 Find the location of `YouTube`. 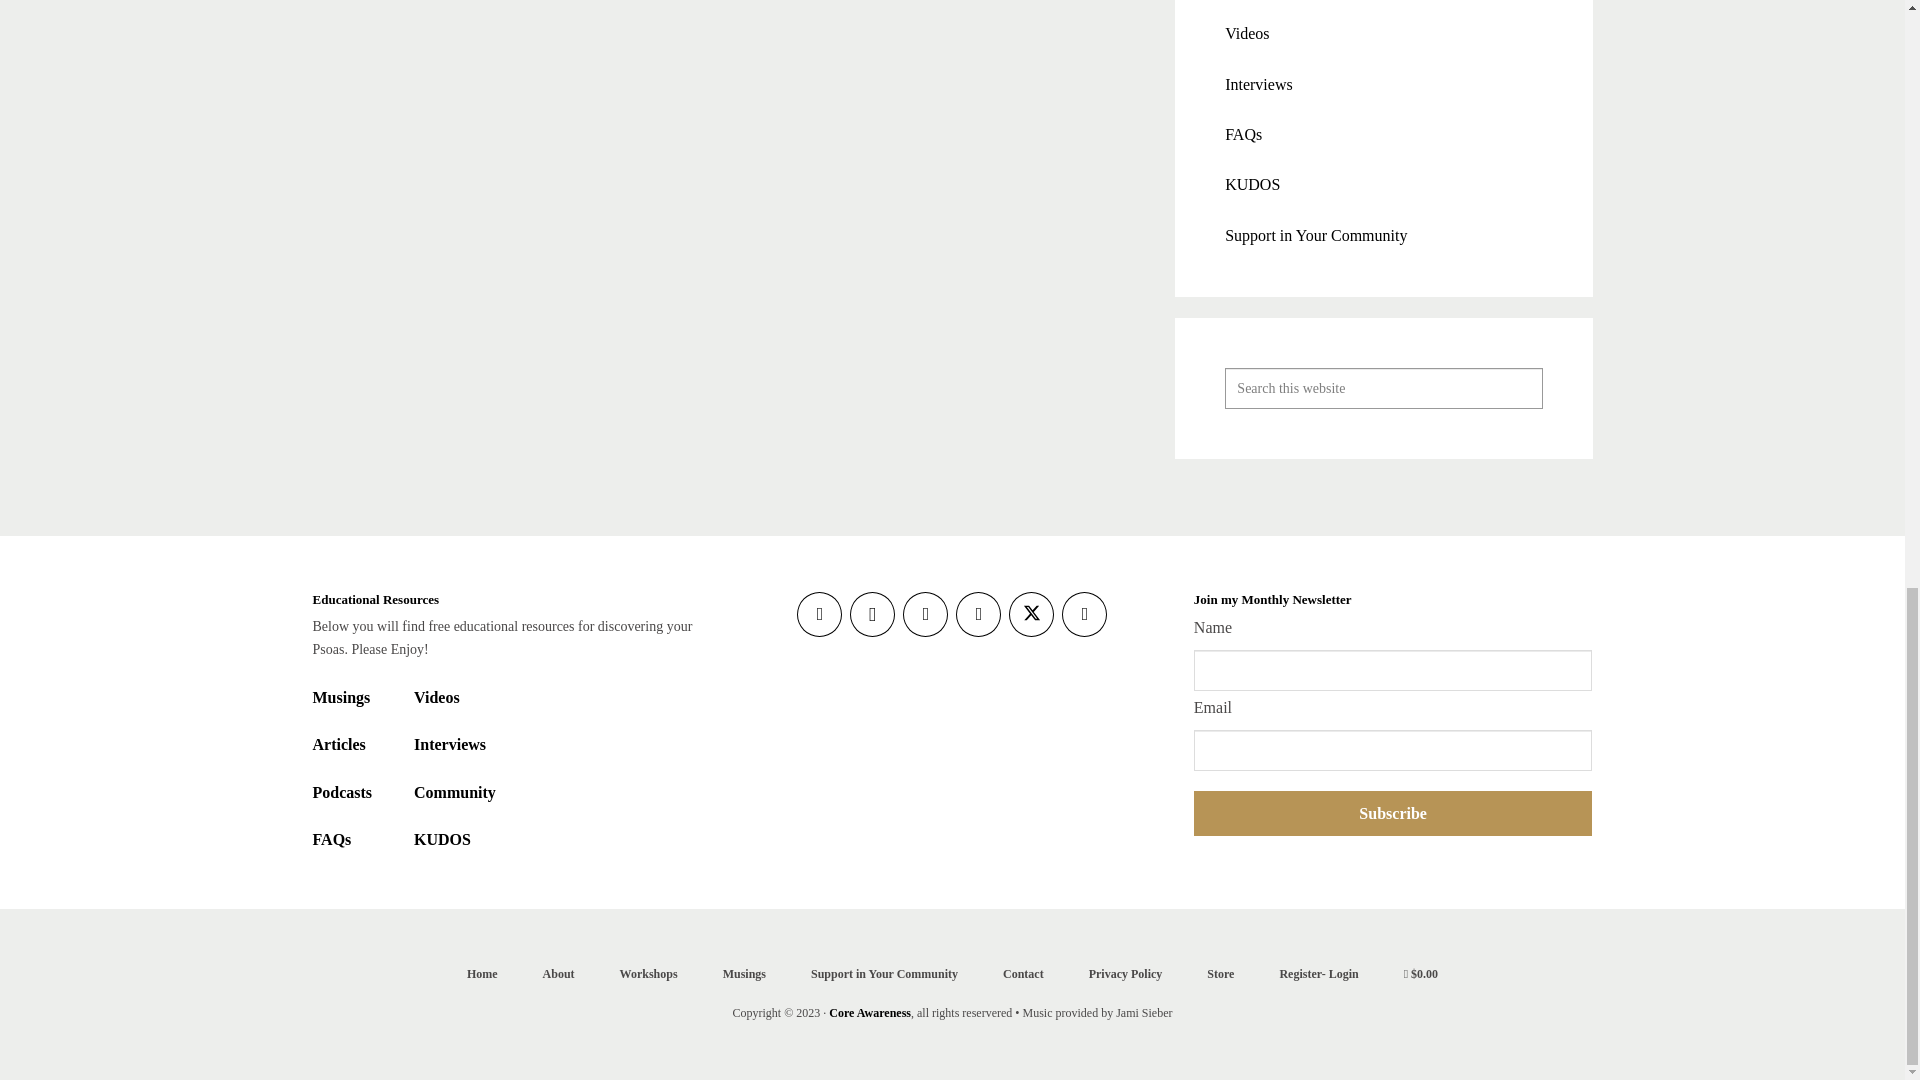

YouTube is located at coordinates (1084, 614).